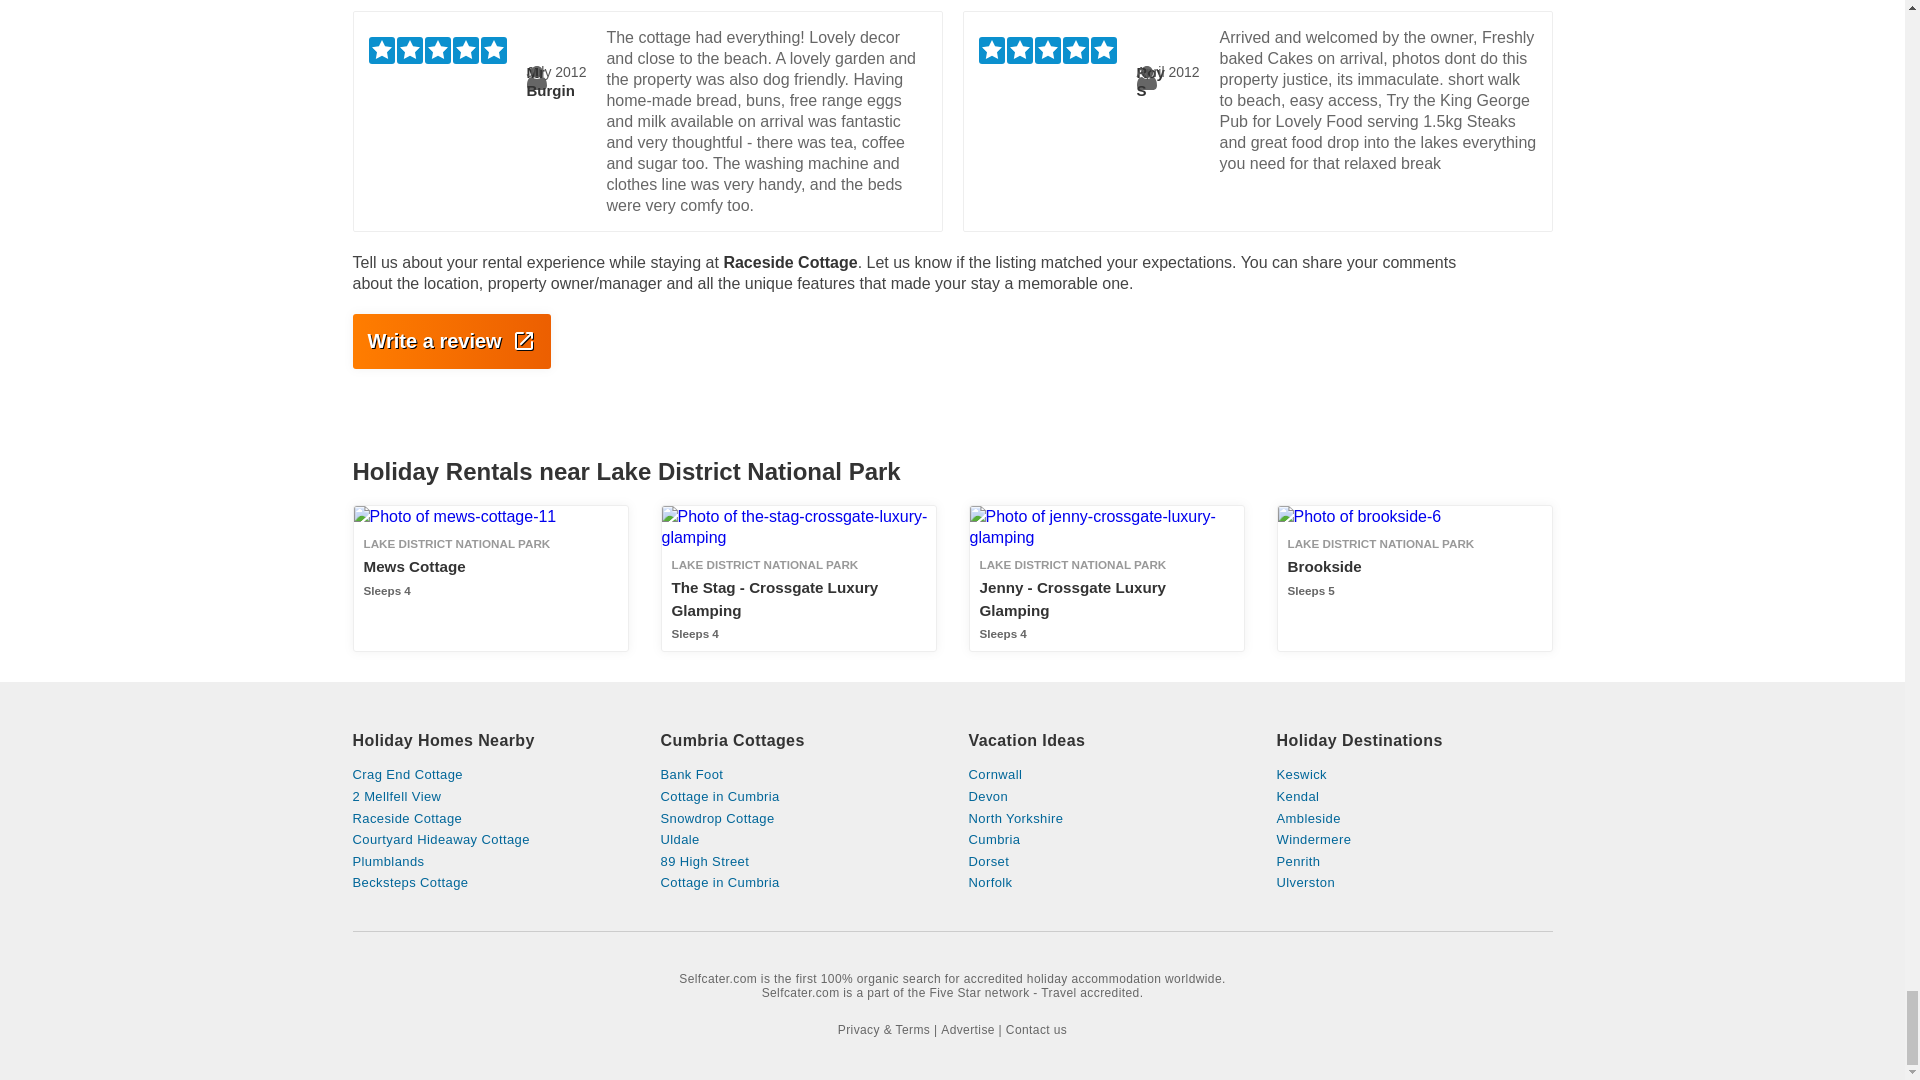 The width and height of the screenshot is (1920, 1080). Describe the element at coordinates (489, 774) in the screenshot. I see `Crag End Cottage` at that location.